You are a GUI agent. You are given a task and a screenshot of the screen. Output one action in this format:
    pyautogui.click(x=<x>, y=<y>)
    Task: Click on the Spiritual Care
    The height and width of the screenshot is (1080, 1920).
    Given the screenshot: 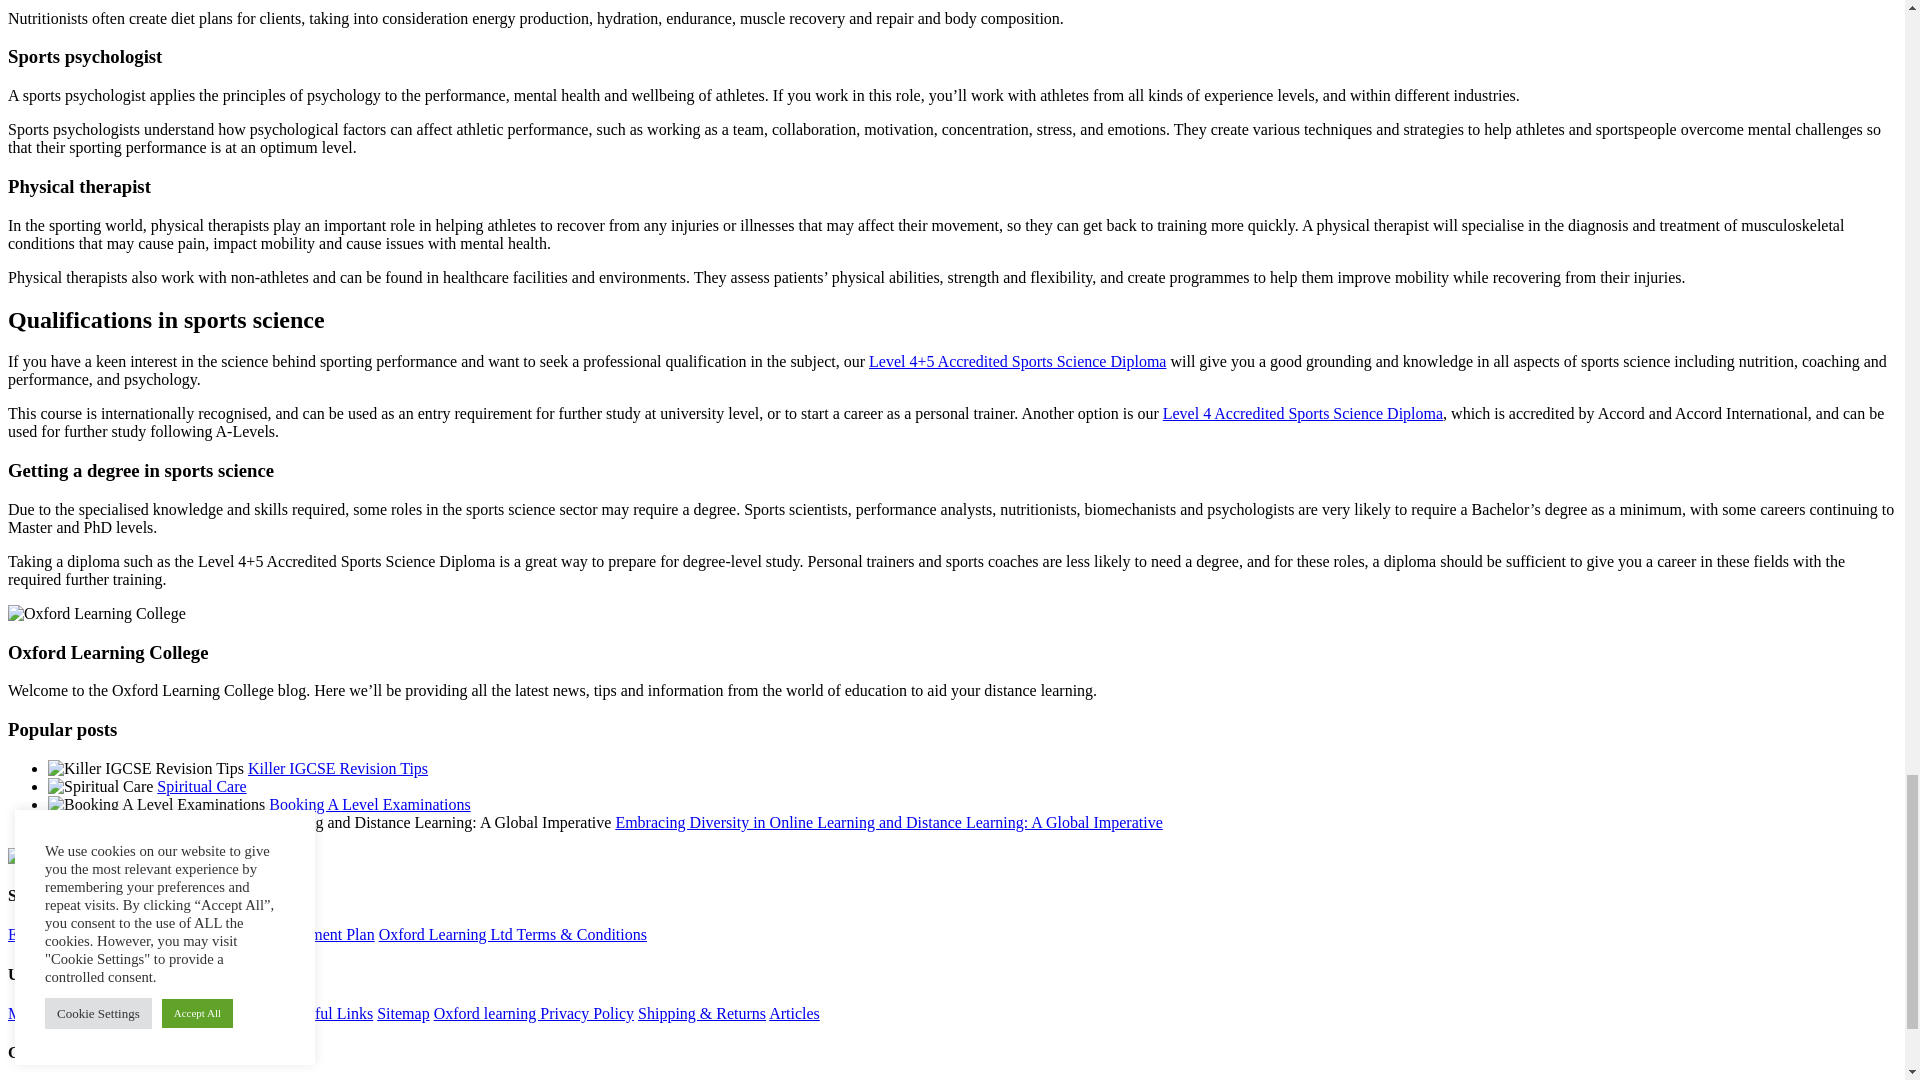 What is the action you would take?
    pyautogui.click(x=201, y=786)
    